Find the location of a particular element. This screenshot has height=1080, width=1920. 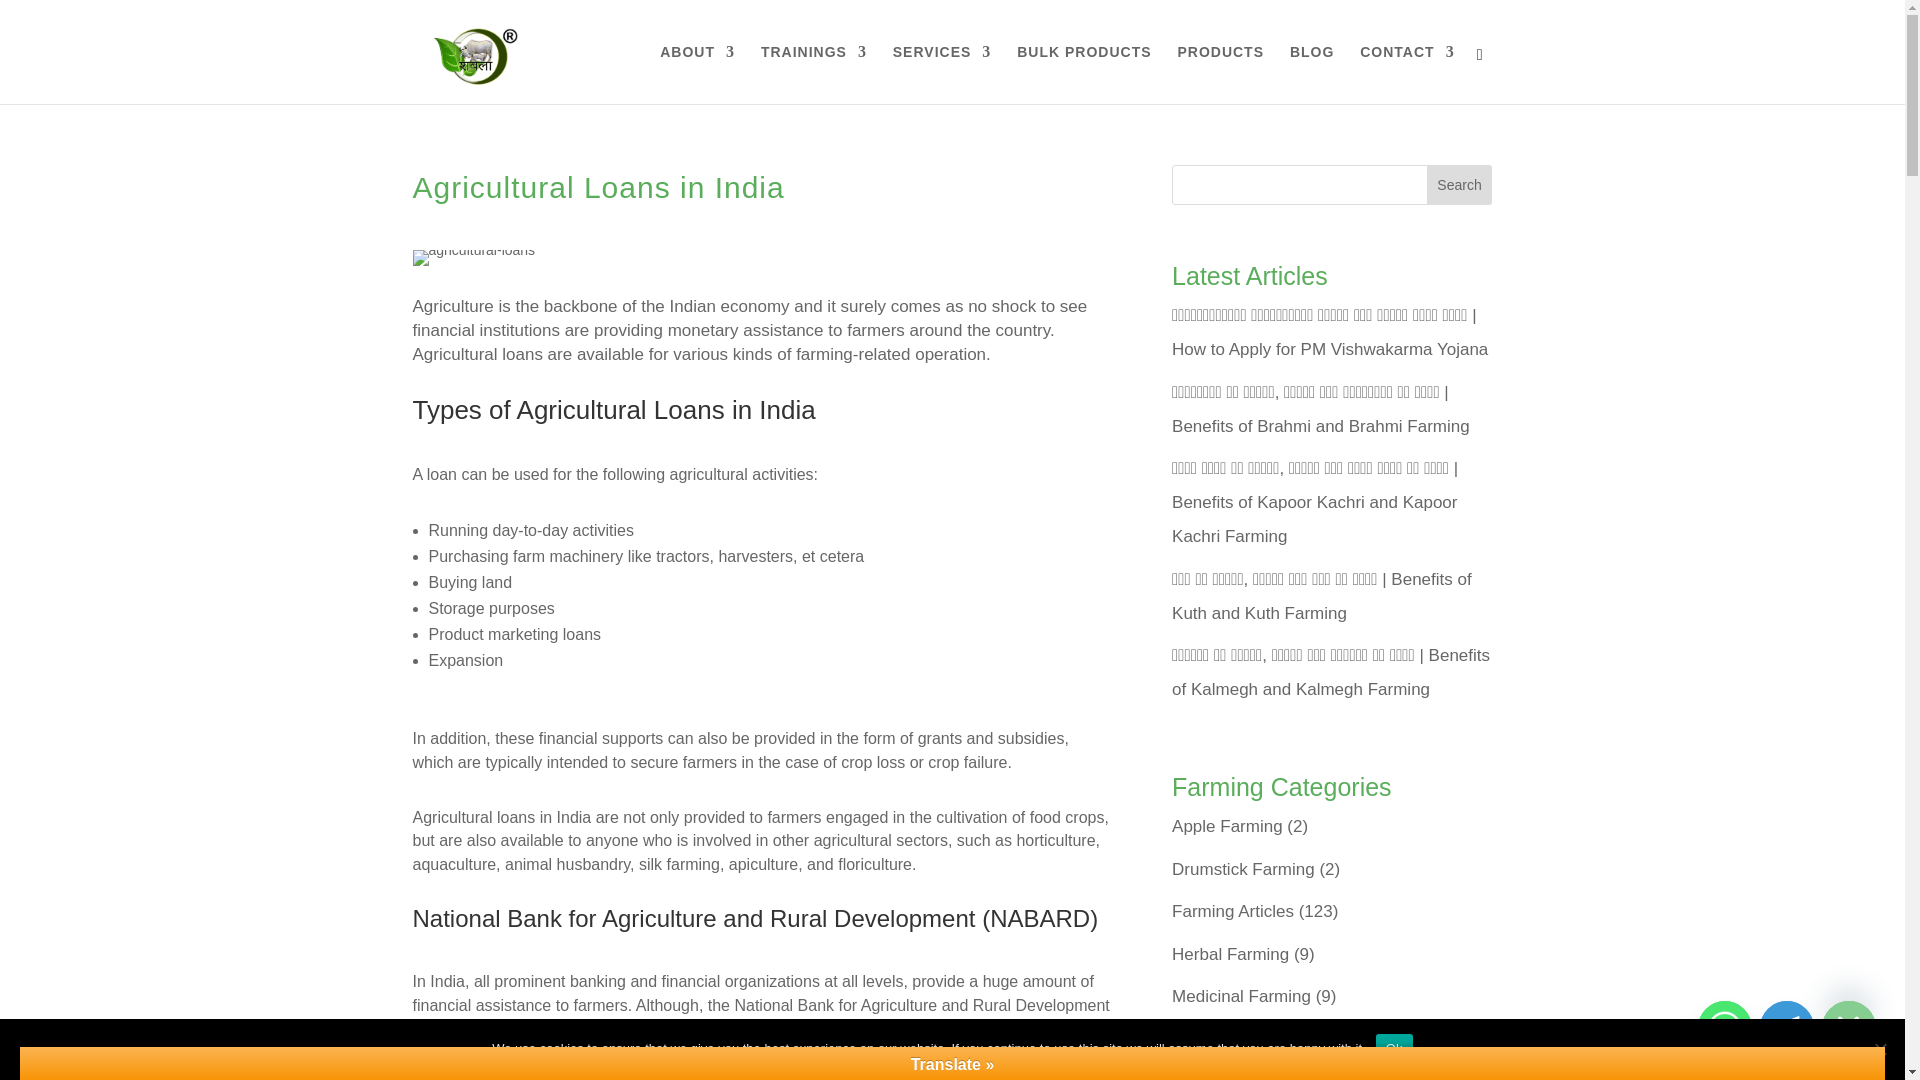

PRODUCTS is located at coordinates (1220, 74).